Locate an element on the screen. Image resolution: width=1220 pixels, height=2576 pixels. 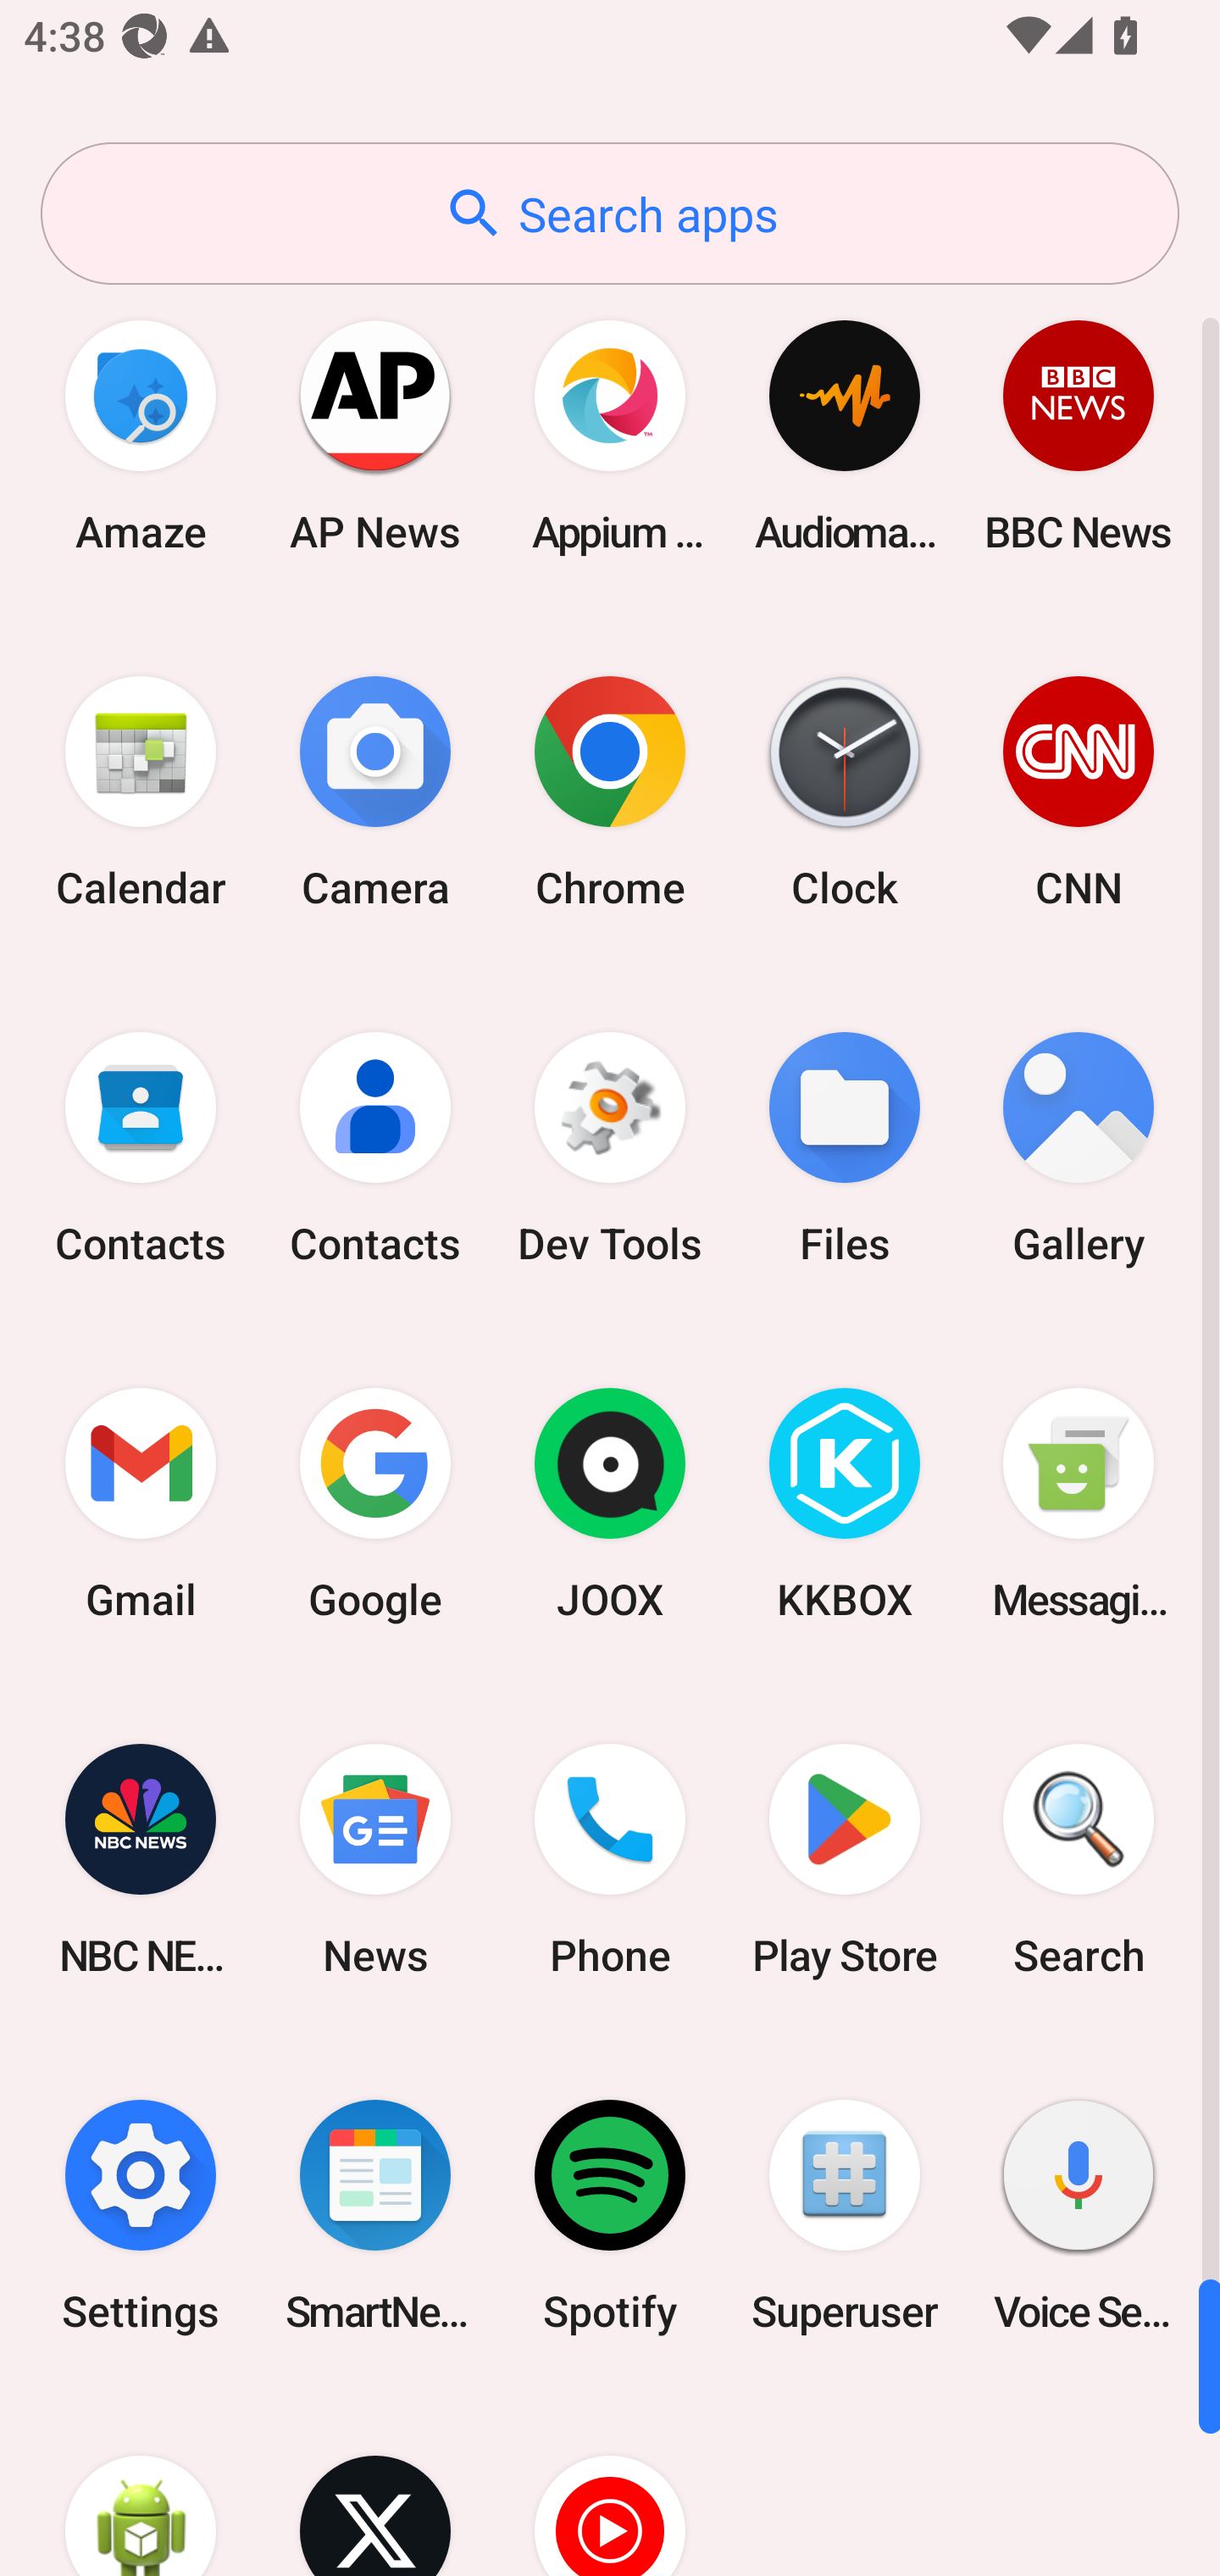
Clock is located at coordinates (844, 791).